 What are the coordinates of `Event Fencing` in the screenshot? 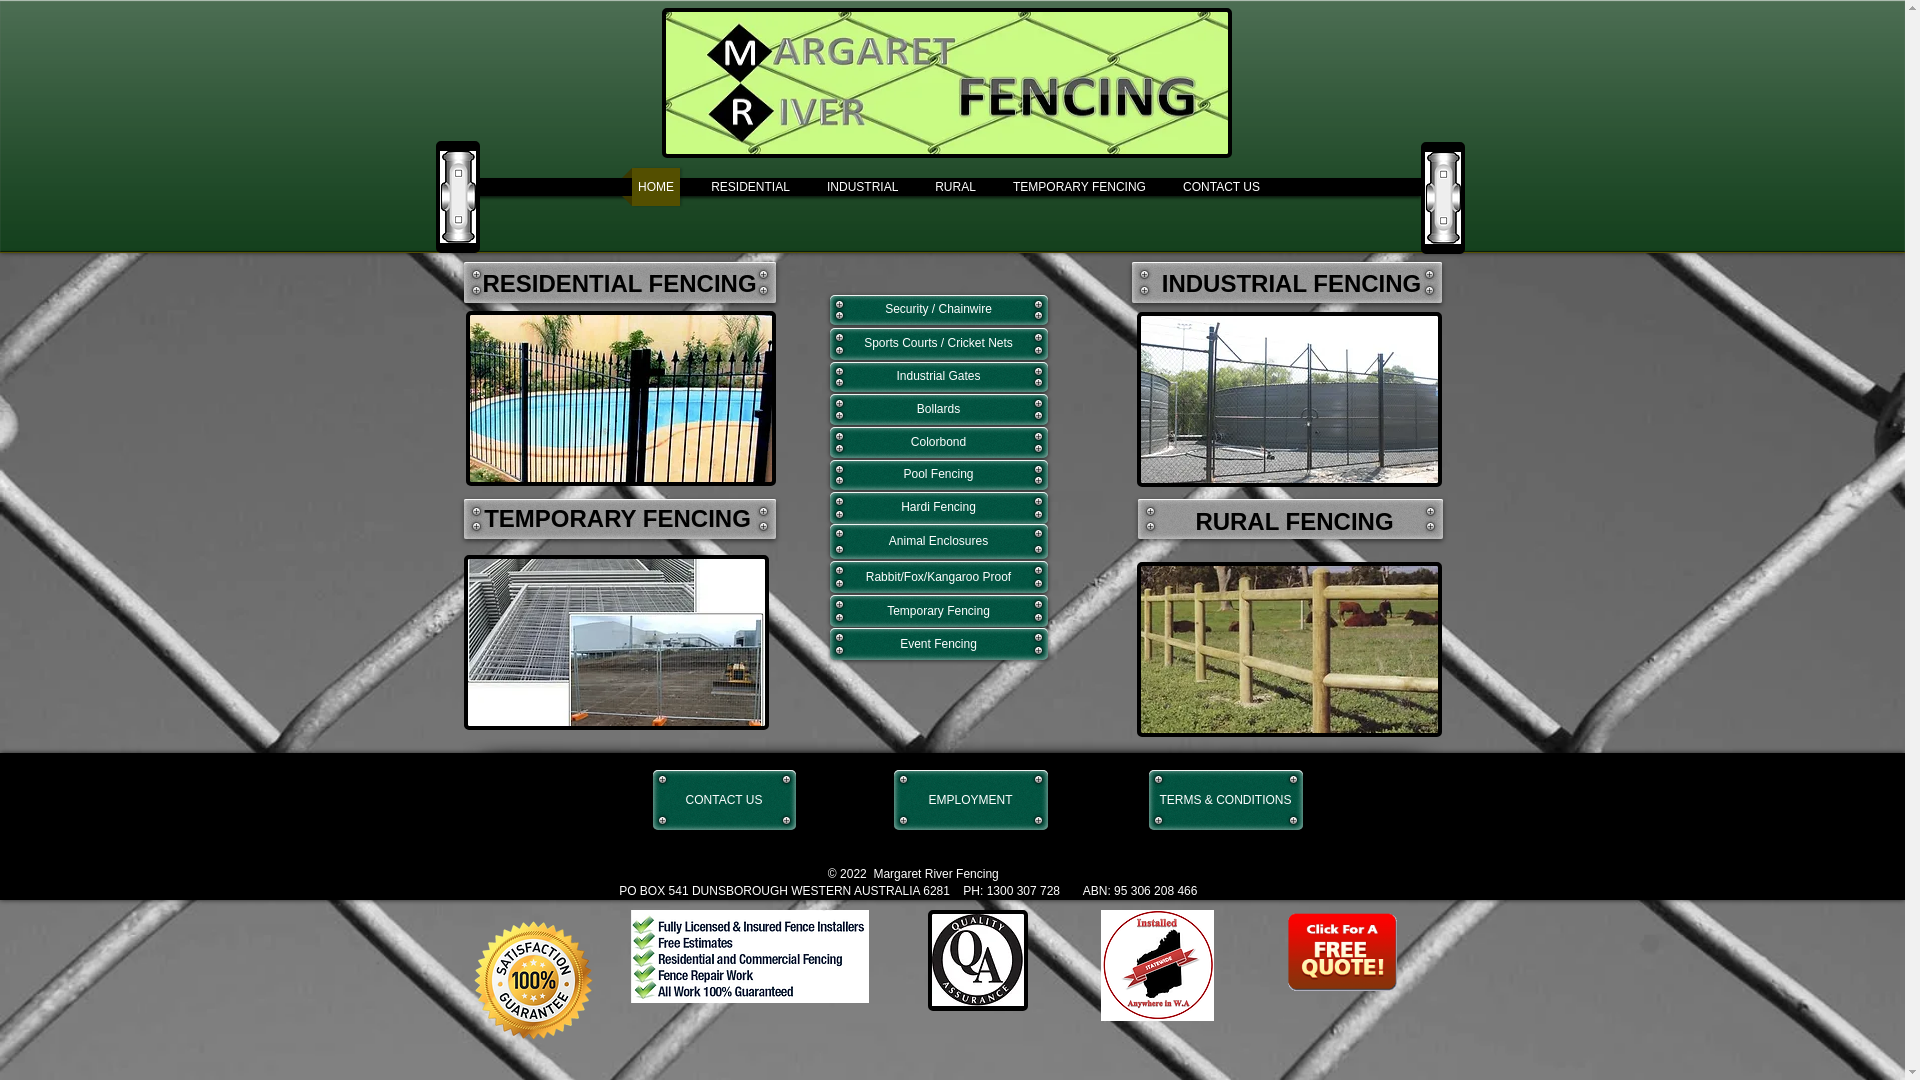 It's located at (939, 644).